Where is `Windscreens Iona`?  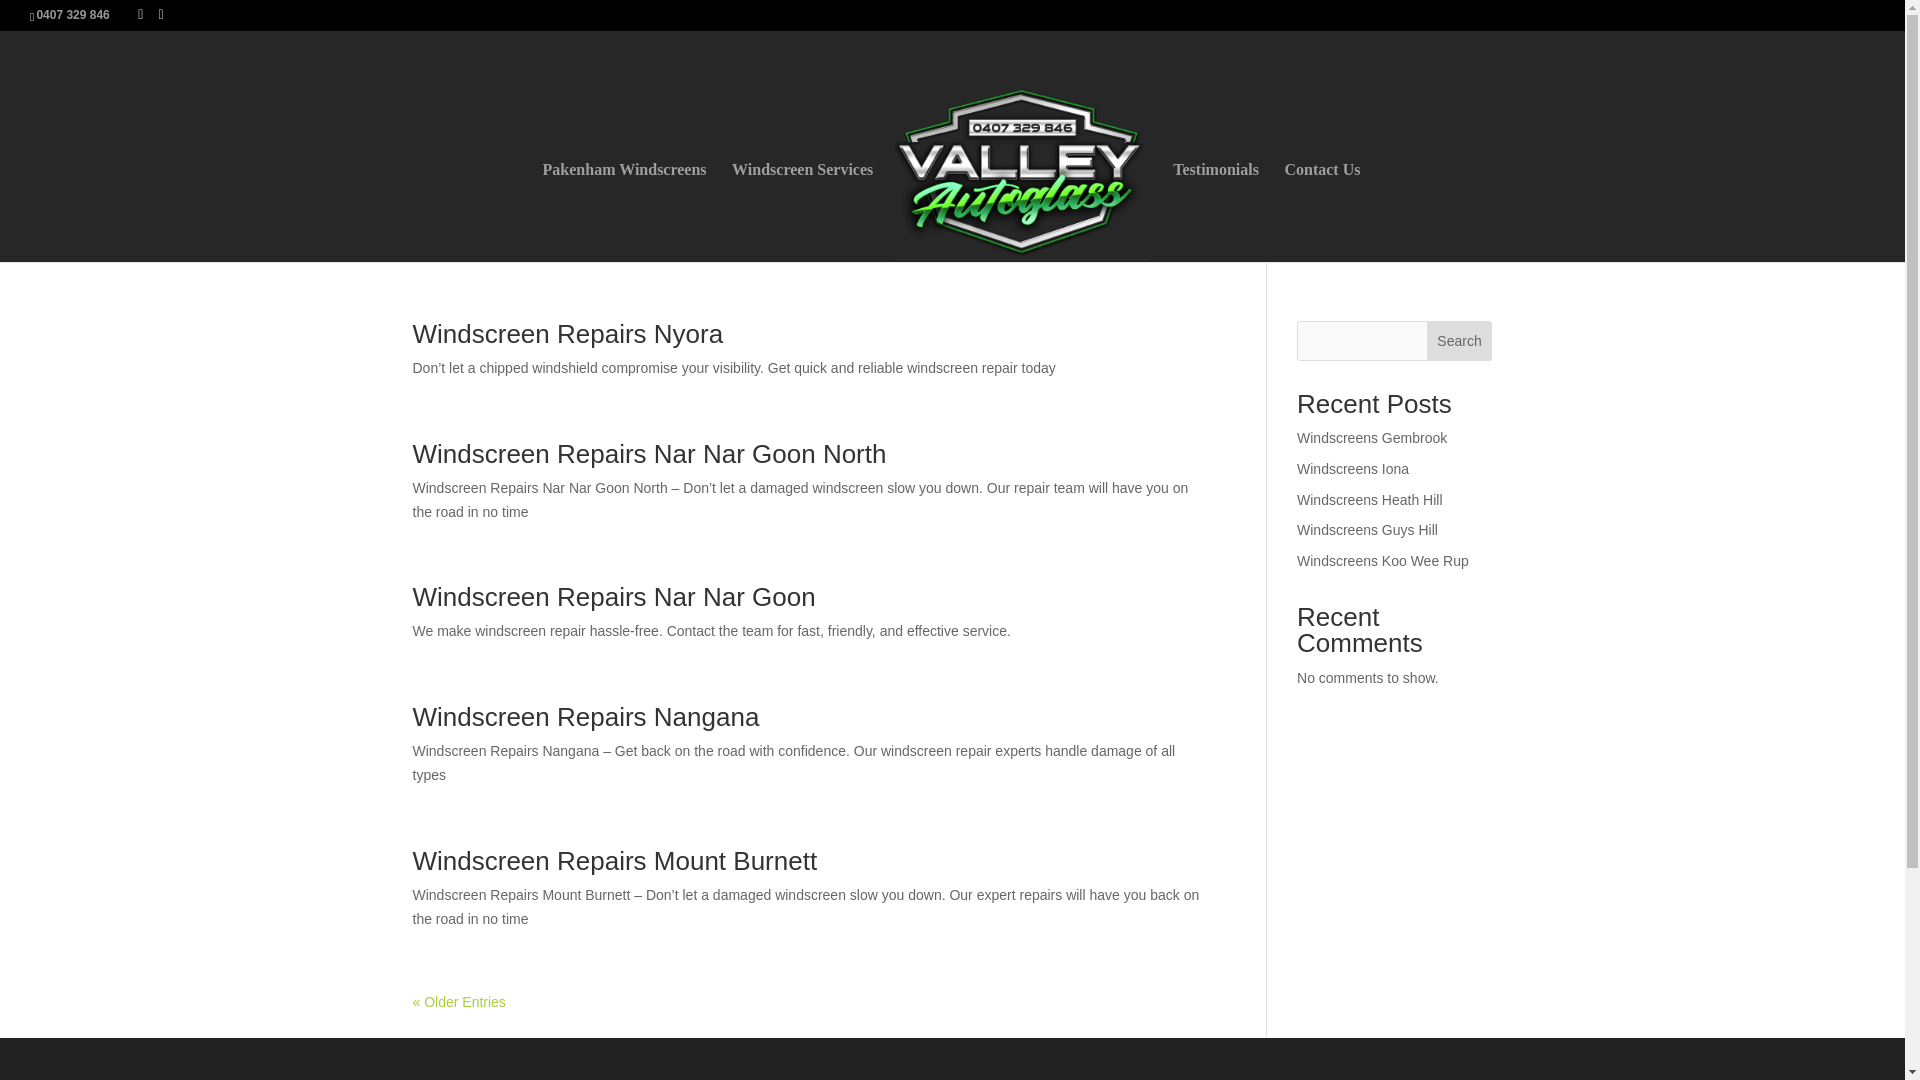 Windscreens Iona is located at coordinates (1353, 469).